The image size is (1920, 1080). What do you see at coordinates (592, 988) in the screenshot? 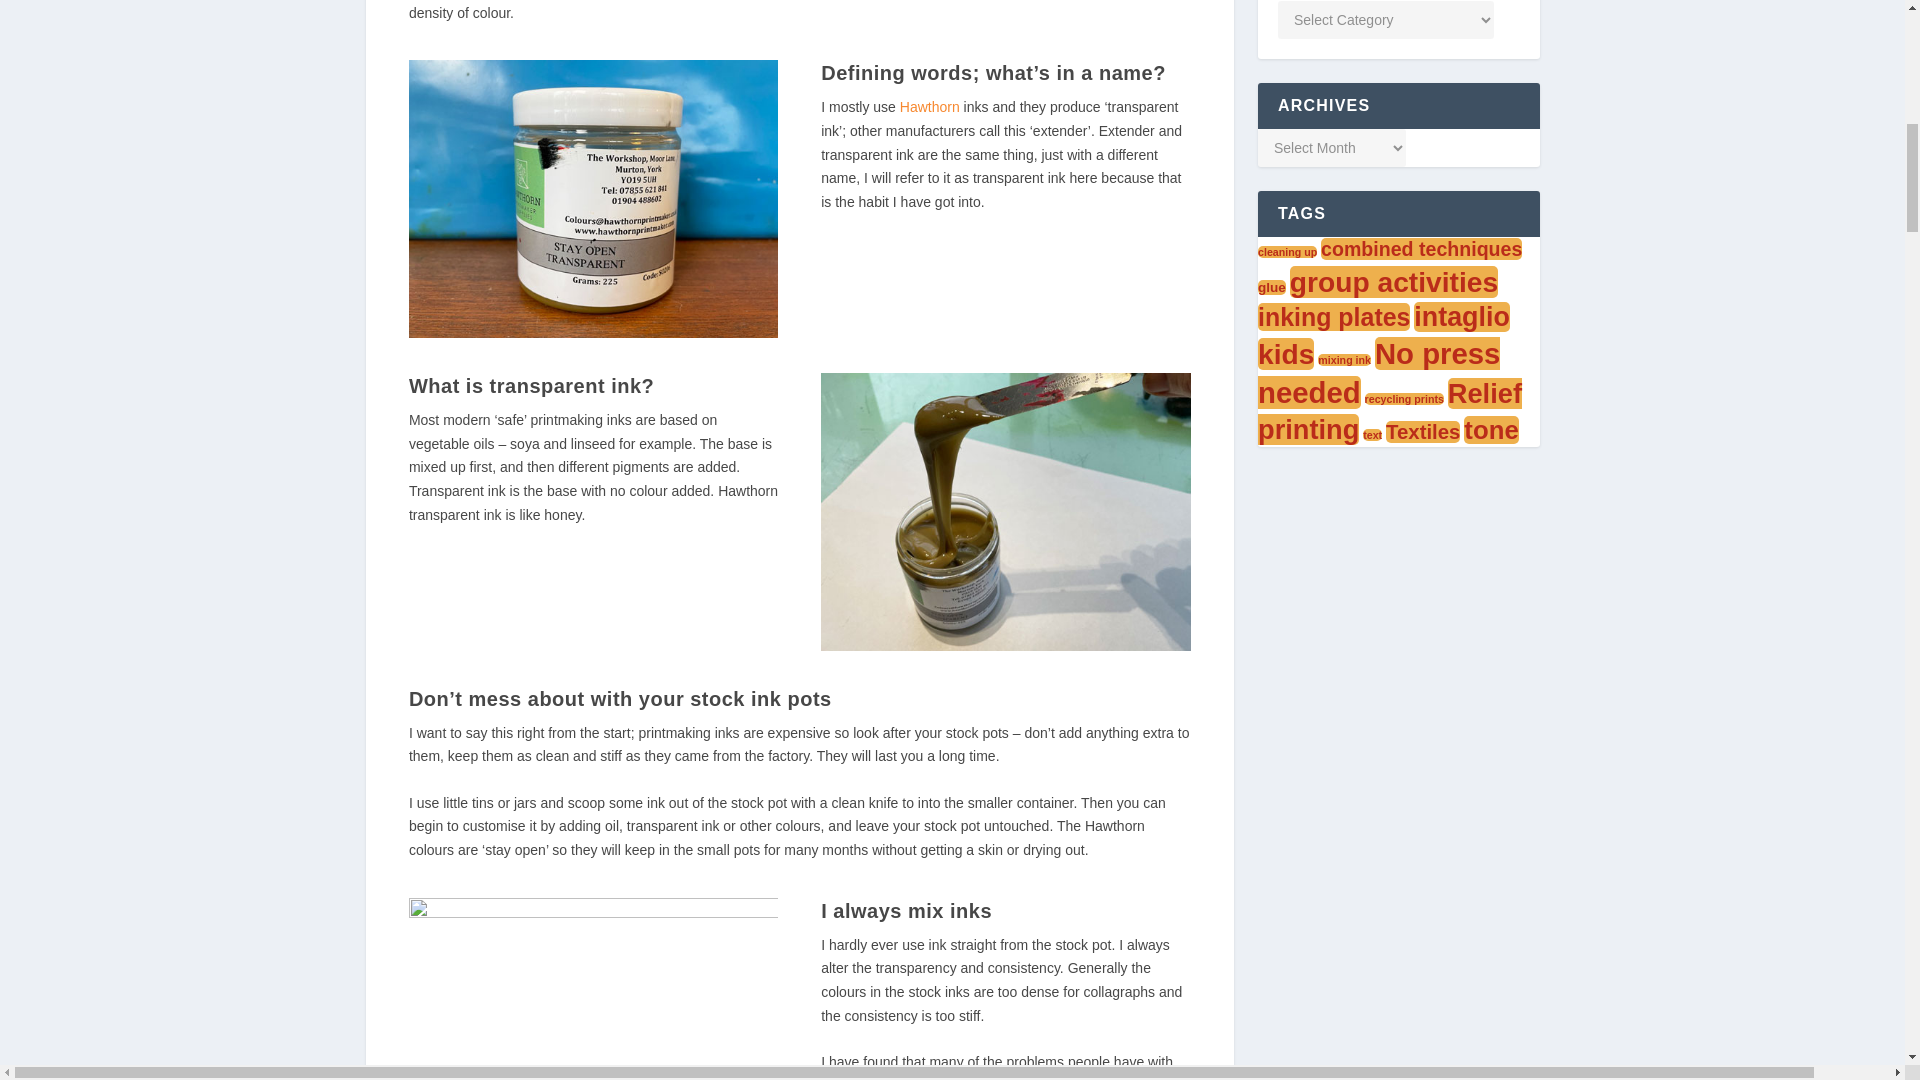
I see `mixed-up-pots` at bounding box center [592, 988].